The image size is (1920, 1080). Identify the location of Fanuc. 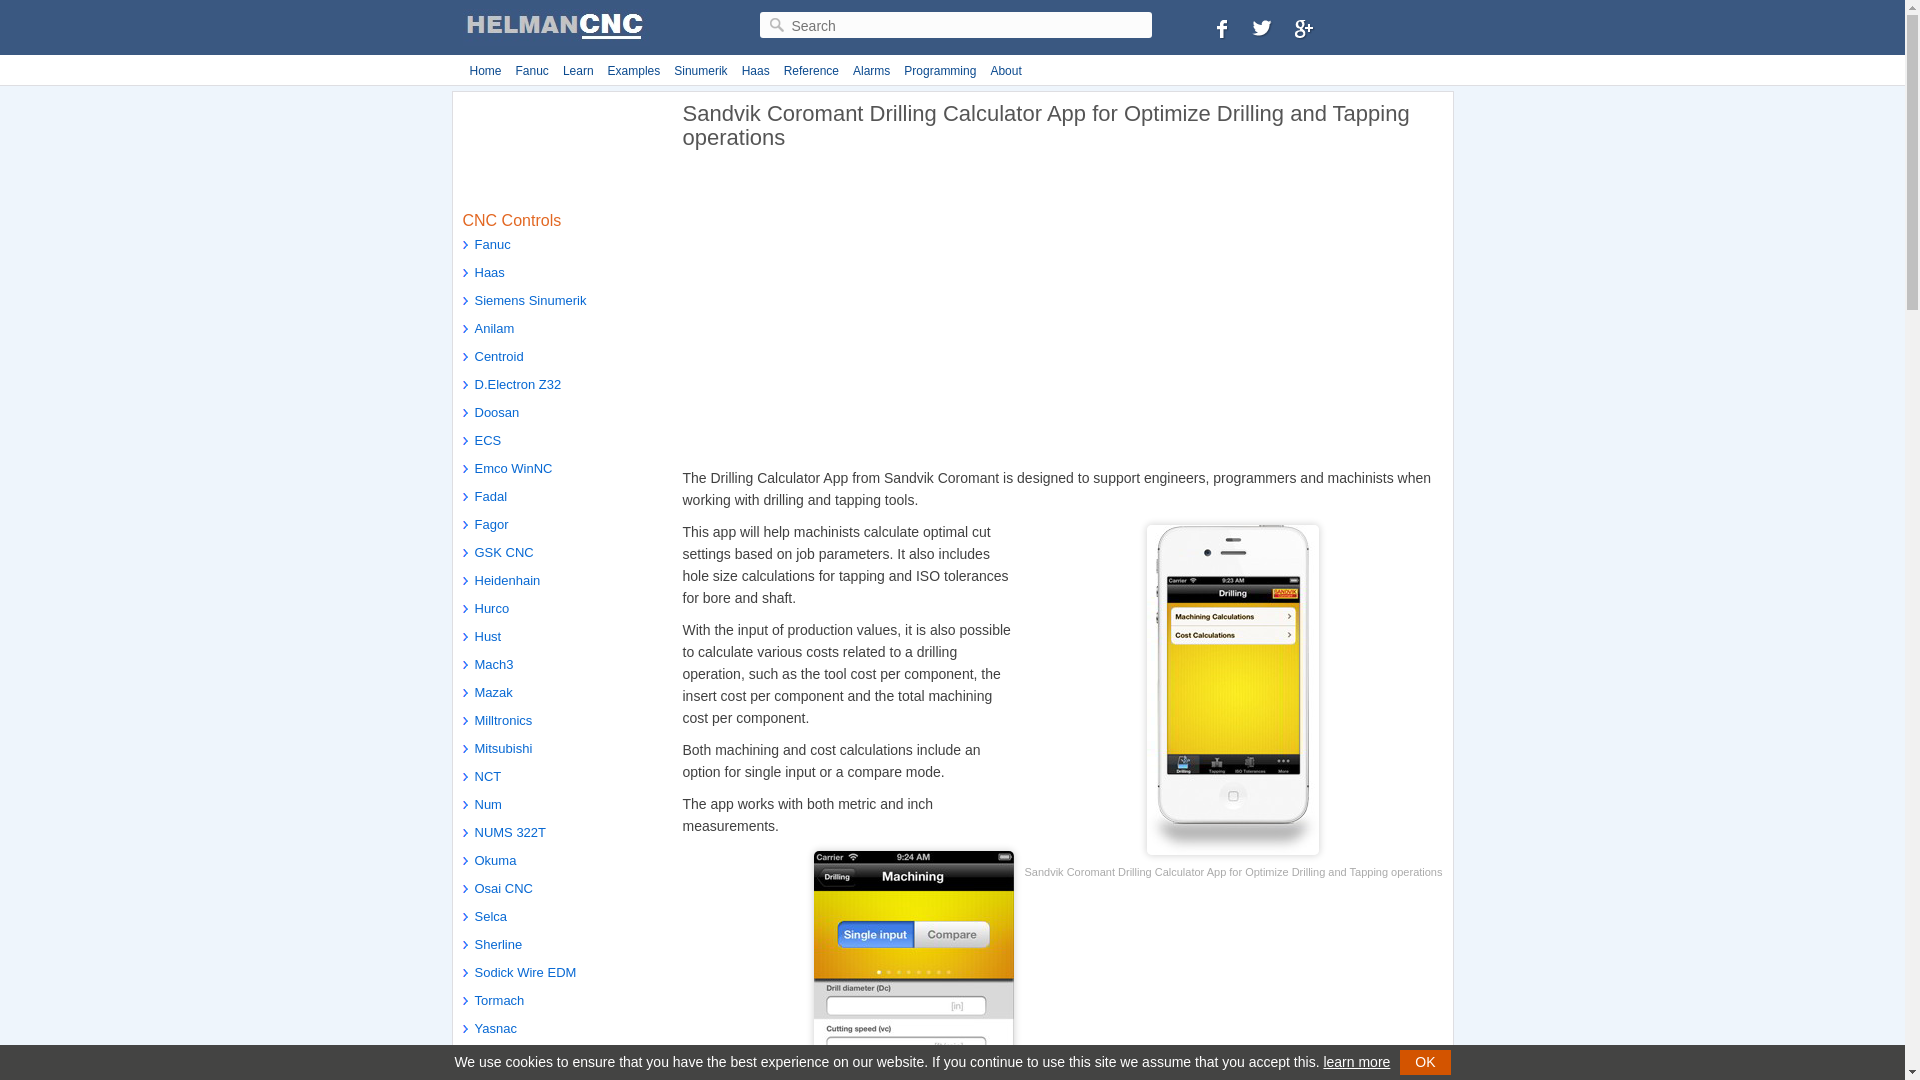
(562, 247).